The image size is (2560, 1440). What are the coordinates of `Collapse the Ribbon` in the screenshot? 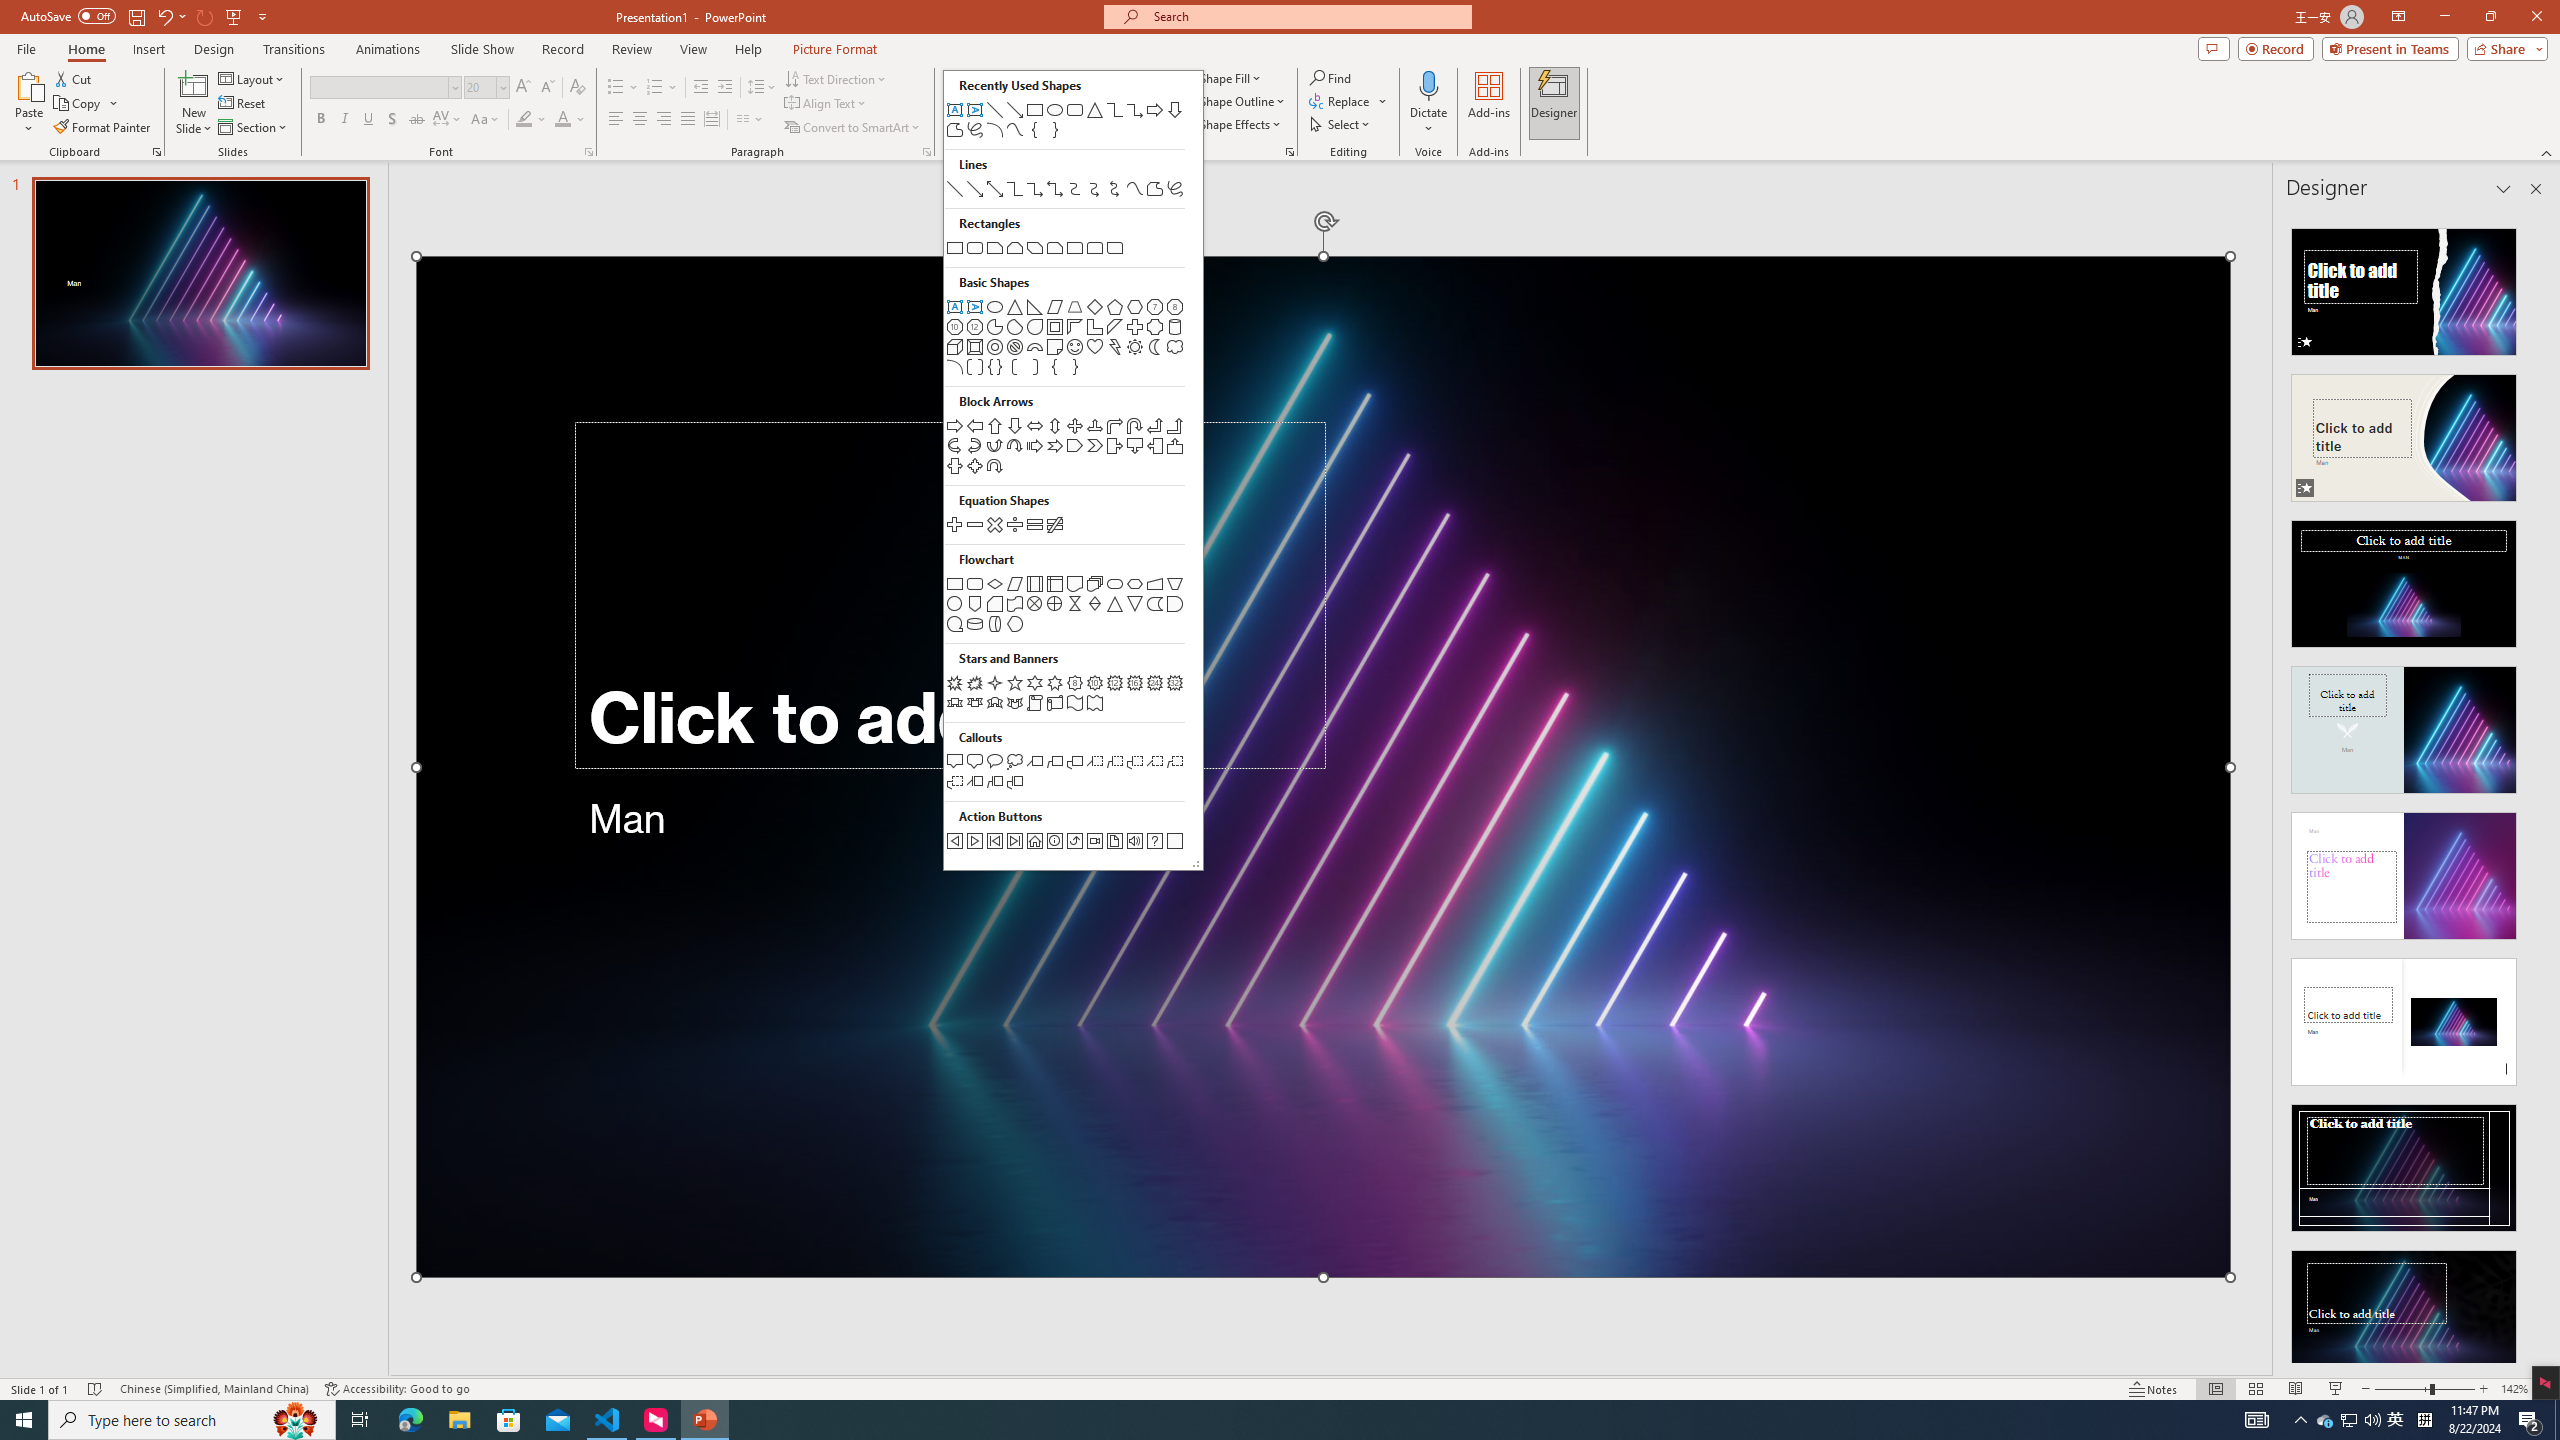 It's located at (2547, 152).